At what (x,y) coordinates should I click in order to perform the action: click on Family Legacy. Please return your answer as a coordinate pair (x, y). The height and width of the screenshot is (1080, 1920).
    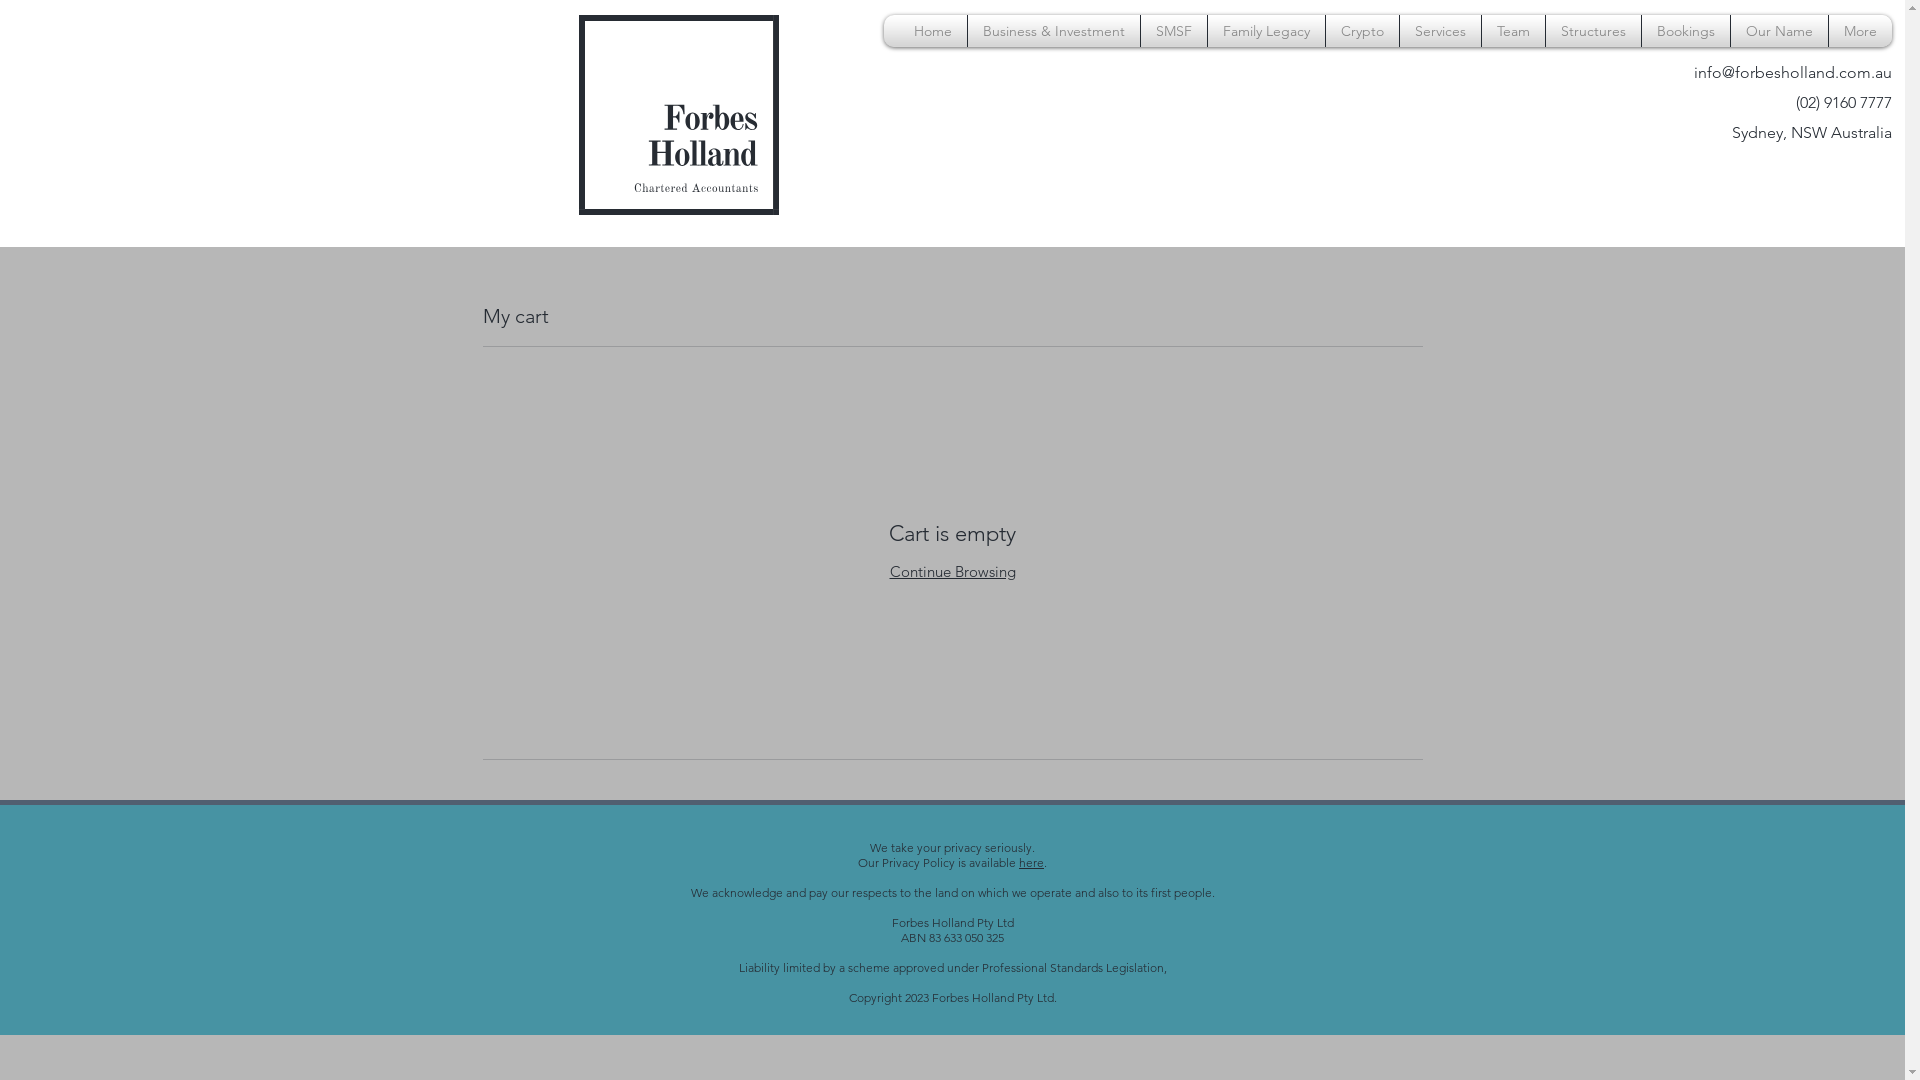
    Looking at the image, I should click on (1266, 31).